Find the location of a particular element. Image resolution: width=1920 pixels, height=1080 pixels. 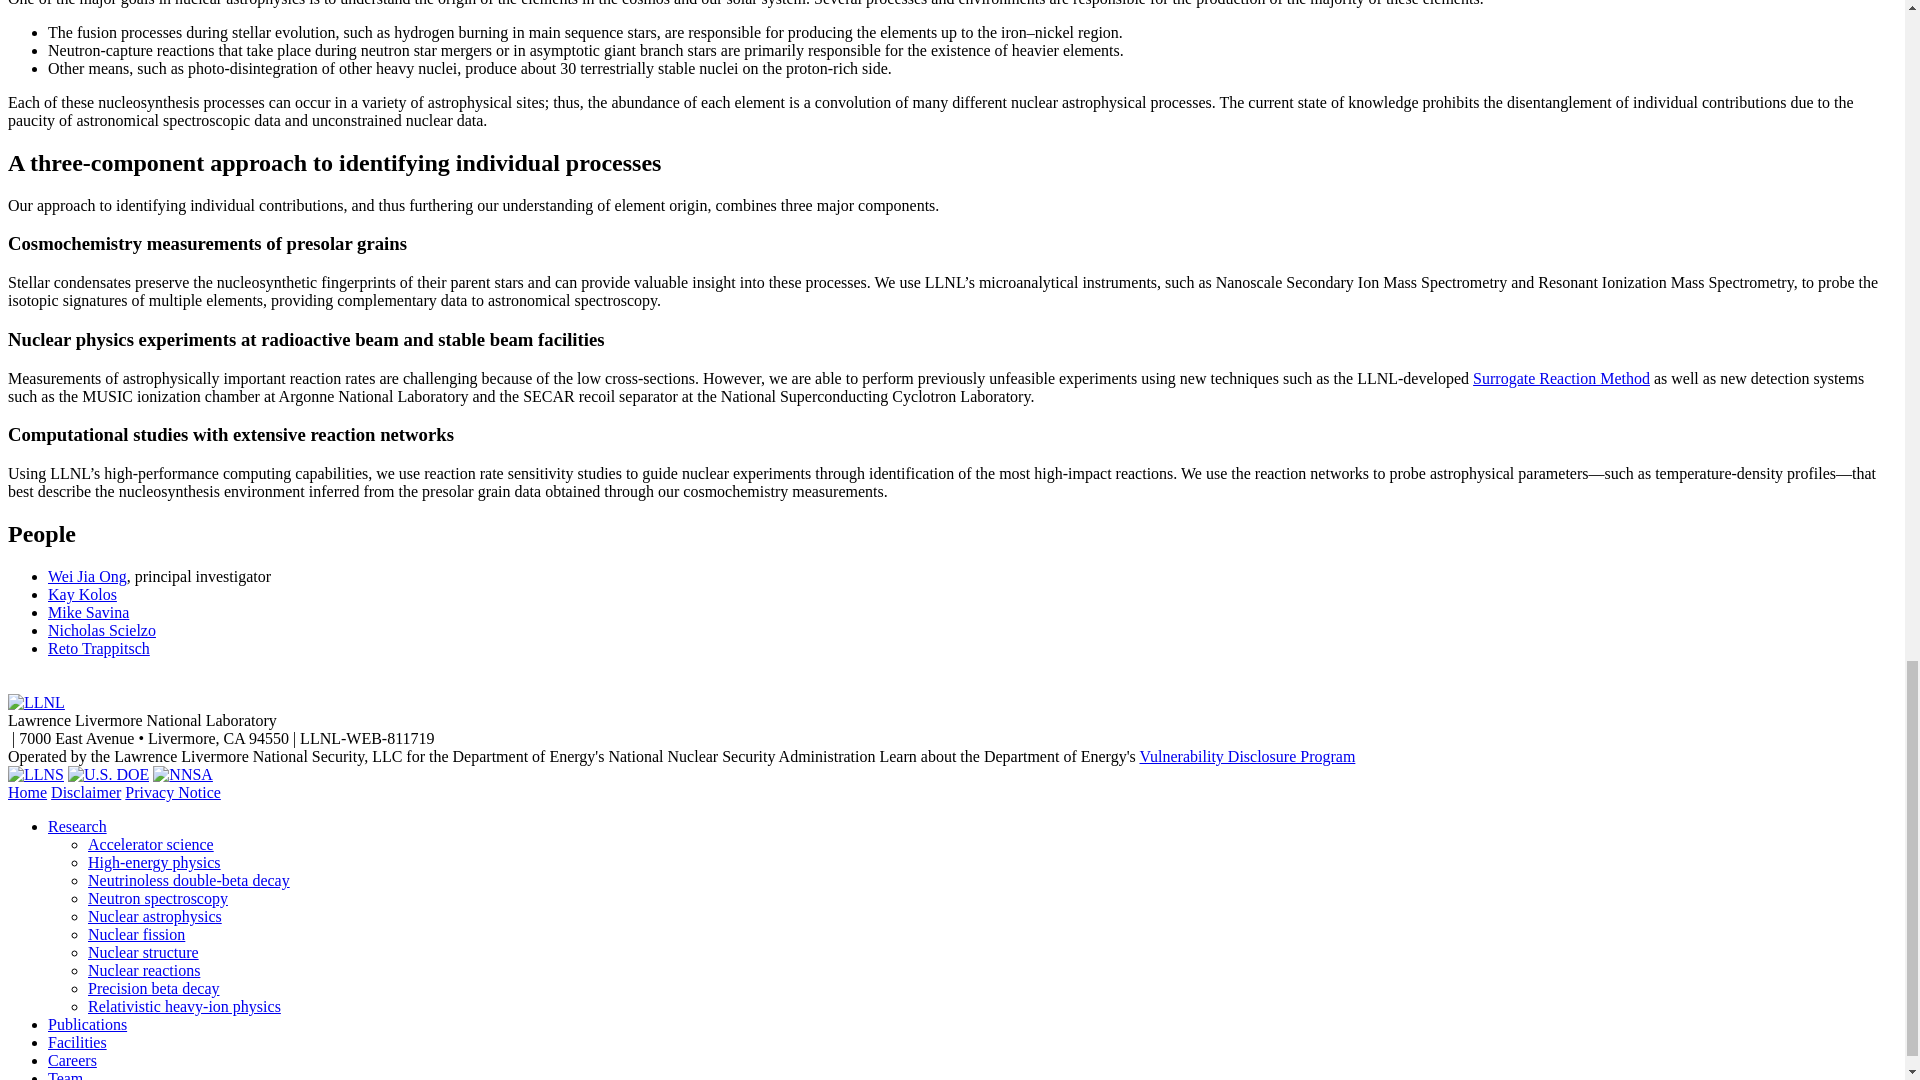

Research areas is located at coordinates (78, 826).